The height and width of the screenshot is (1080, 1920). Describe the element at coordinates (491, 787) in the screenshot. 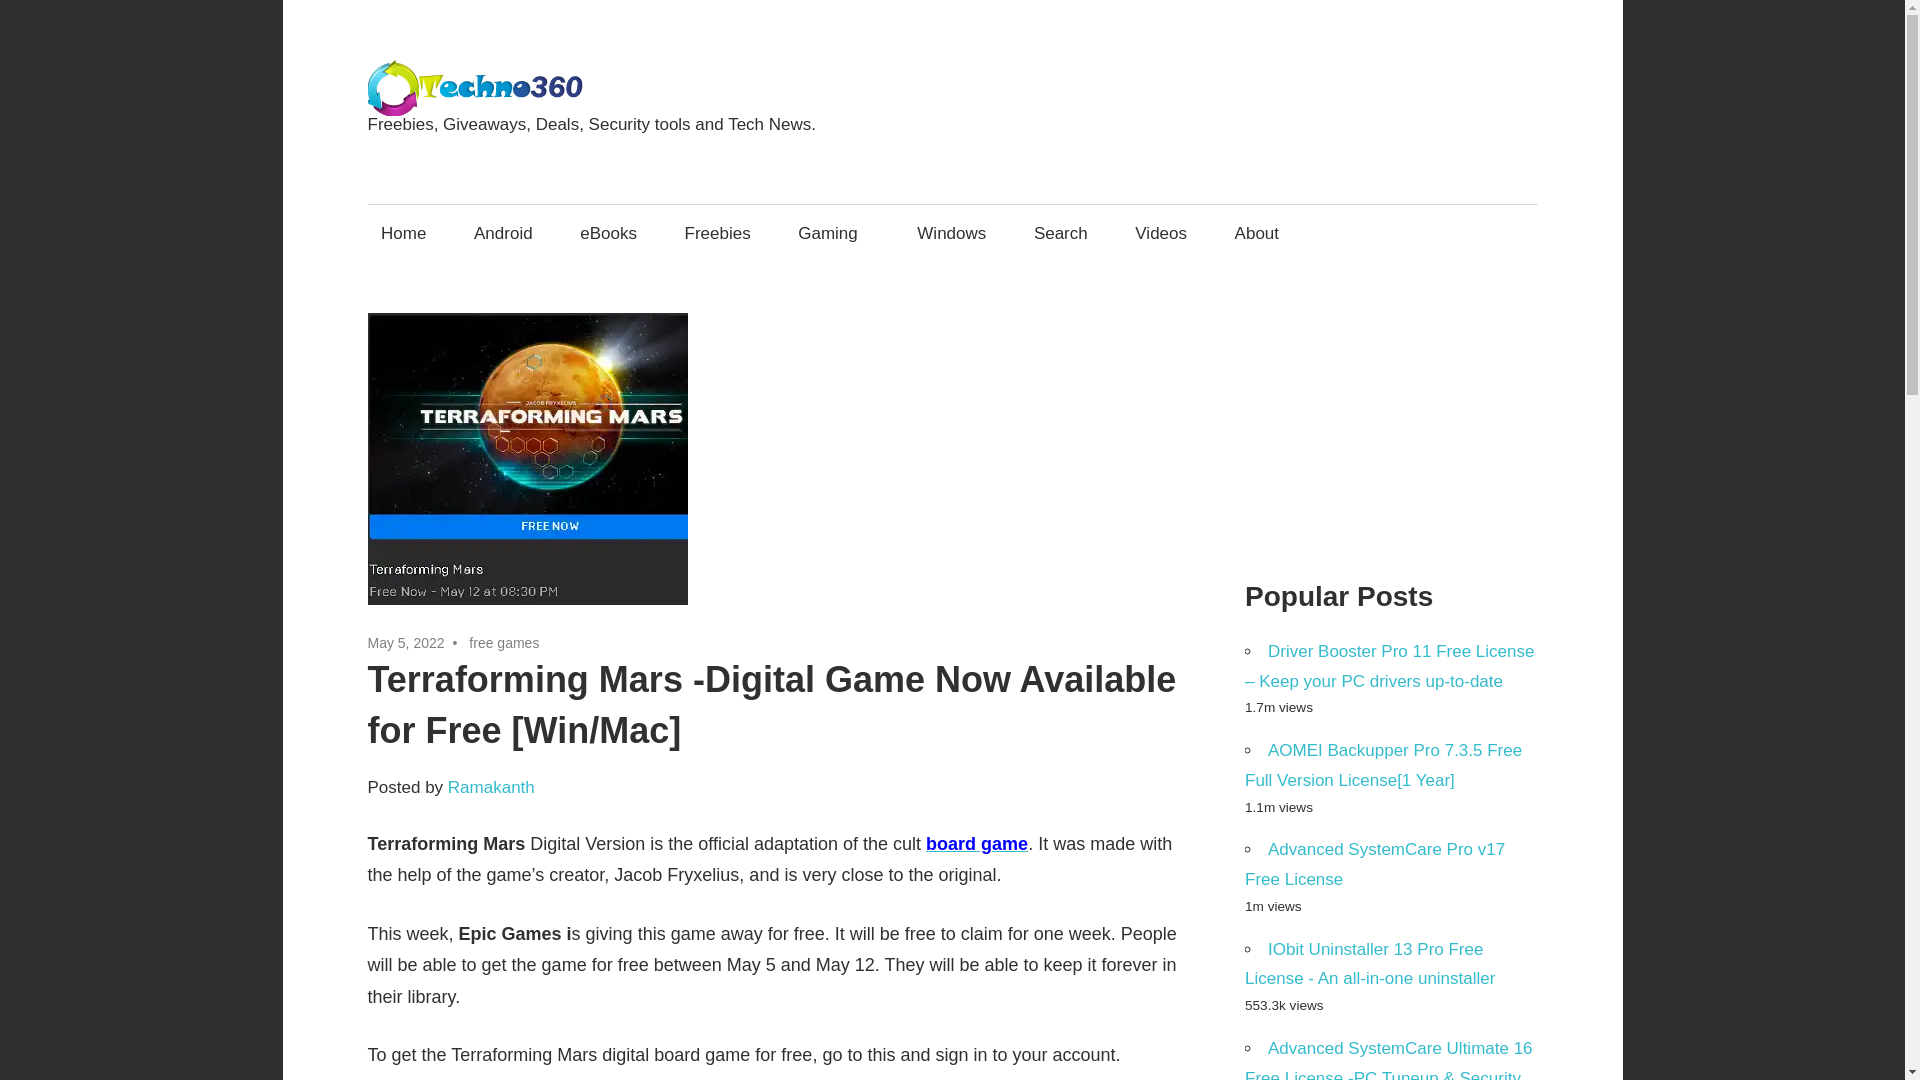

I see `Ramakanth` at that location.